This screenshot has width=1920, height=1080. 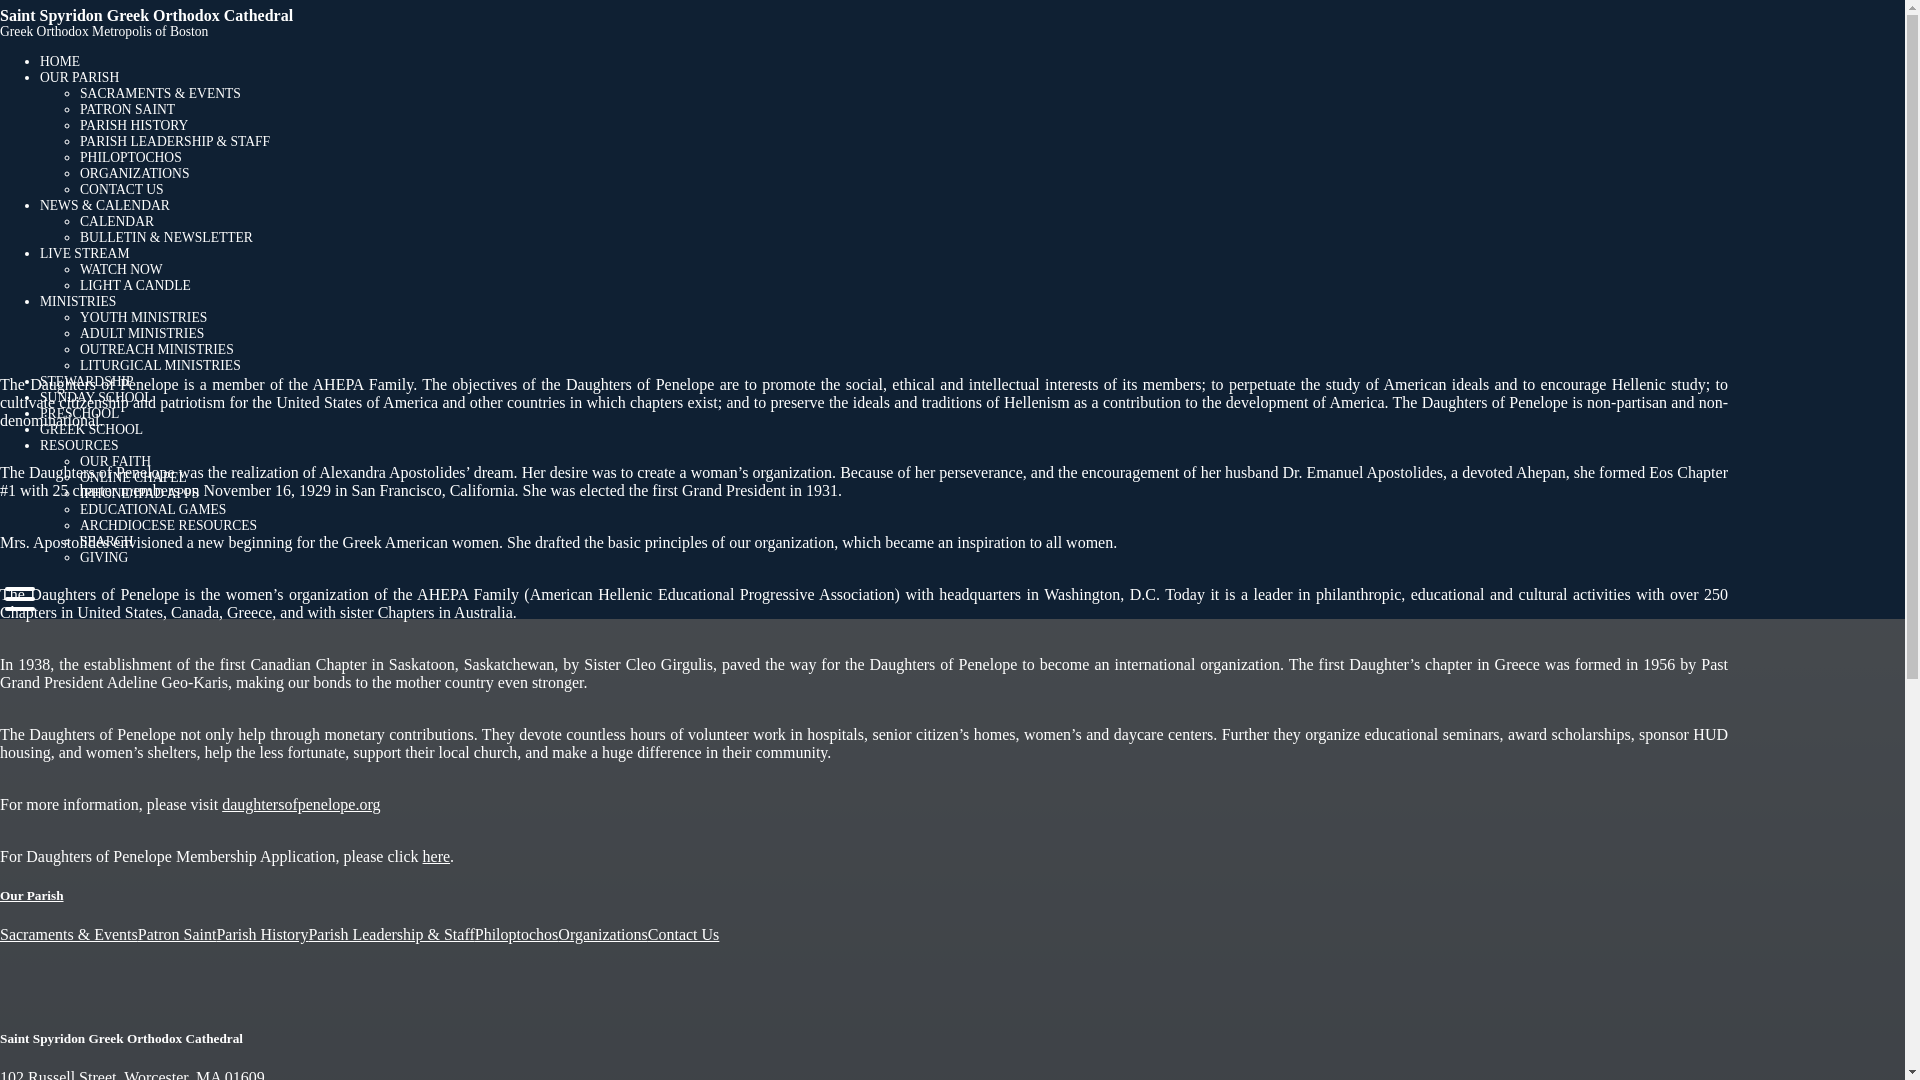 What do you see at coordinates (127, 108) in the screenshot?
I see `PATRON SAINT` at bounding box center [127, 108].